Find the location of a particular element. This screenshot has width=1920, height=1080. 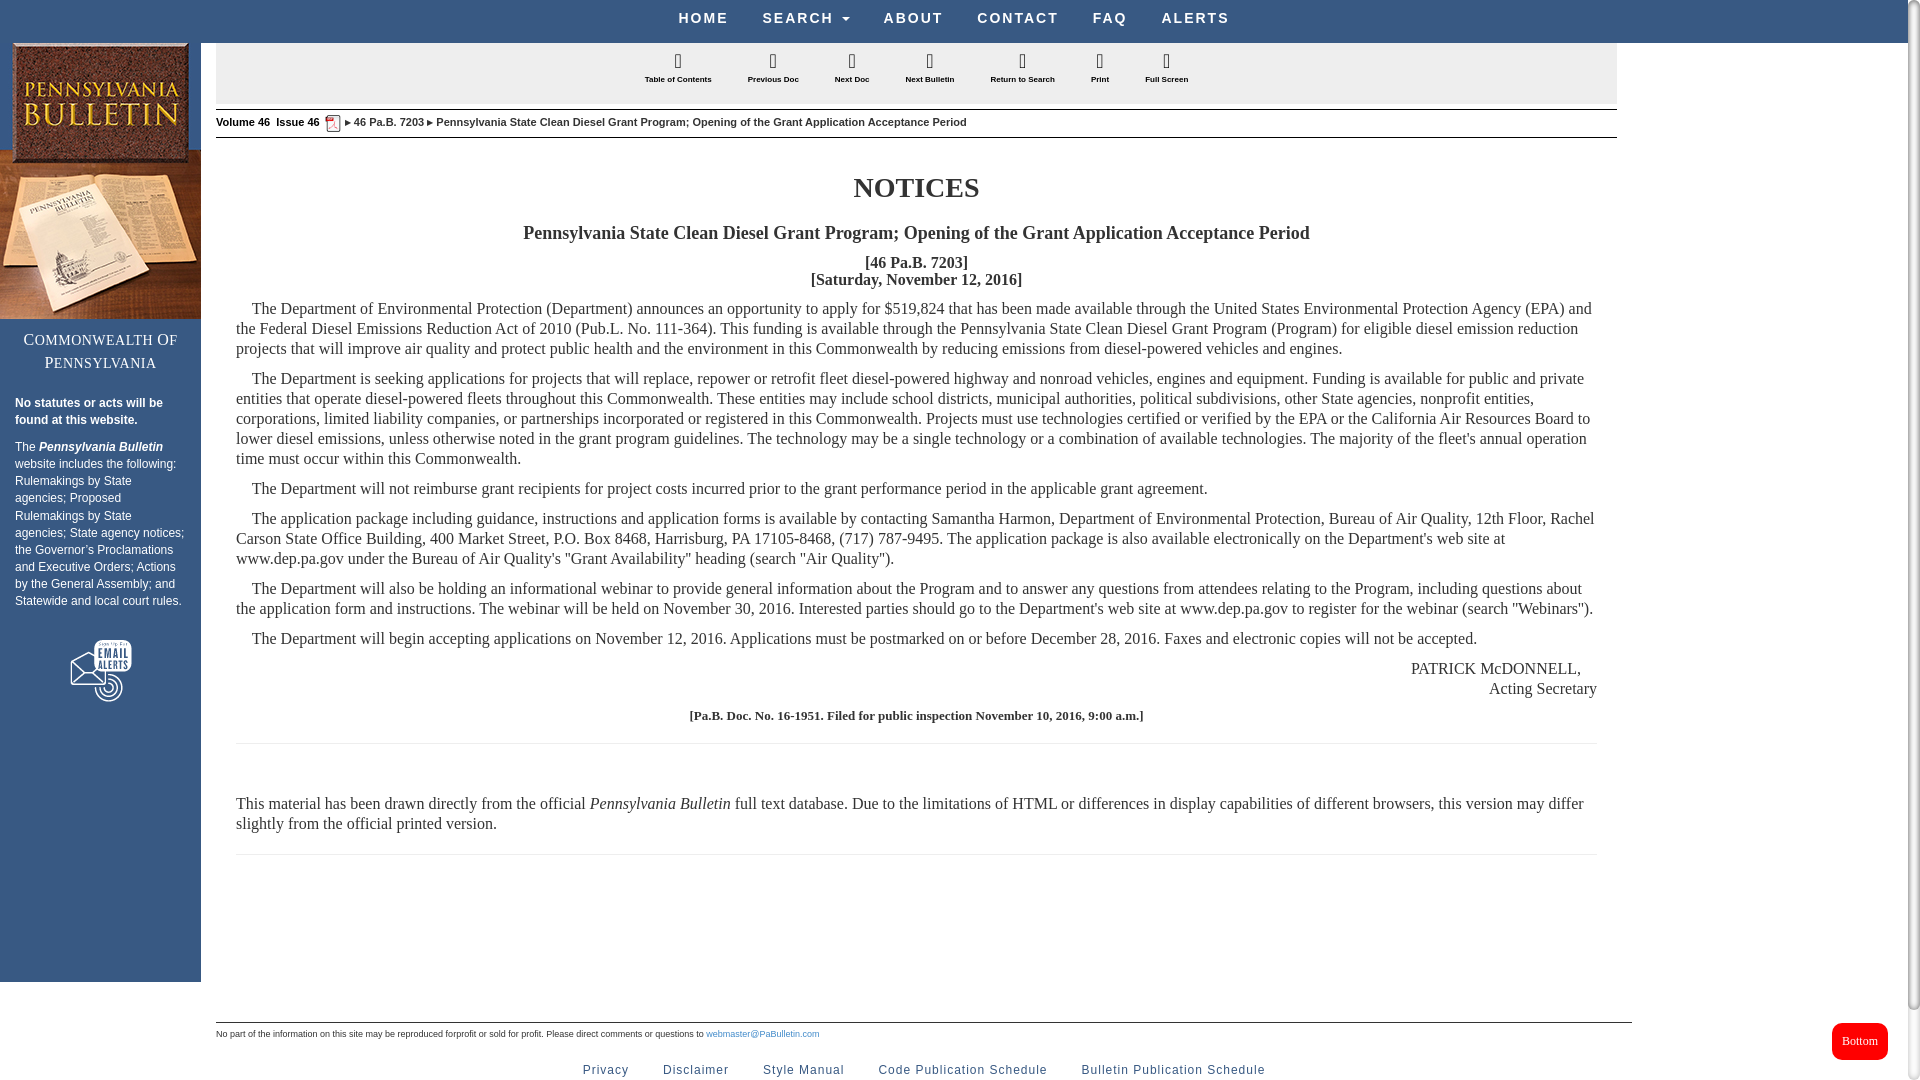

Next Doc is located at coordinates (852, 70).